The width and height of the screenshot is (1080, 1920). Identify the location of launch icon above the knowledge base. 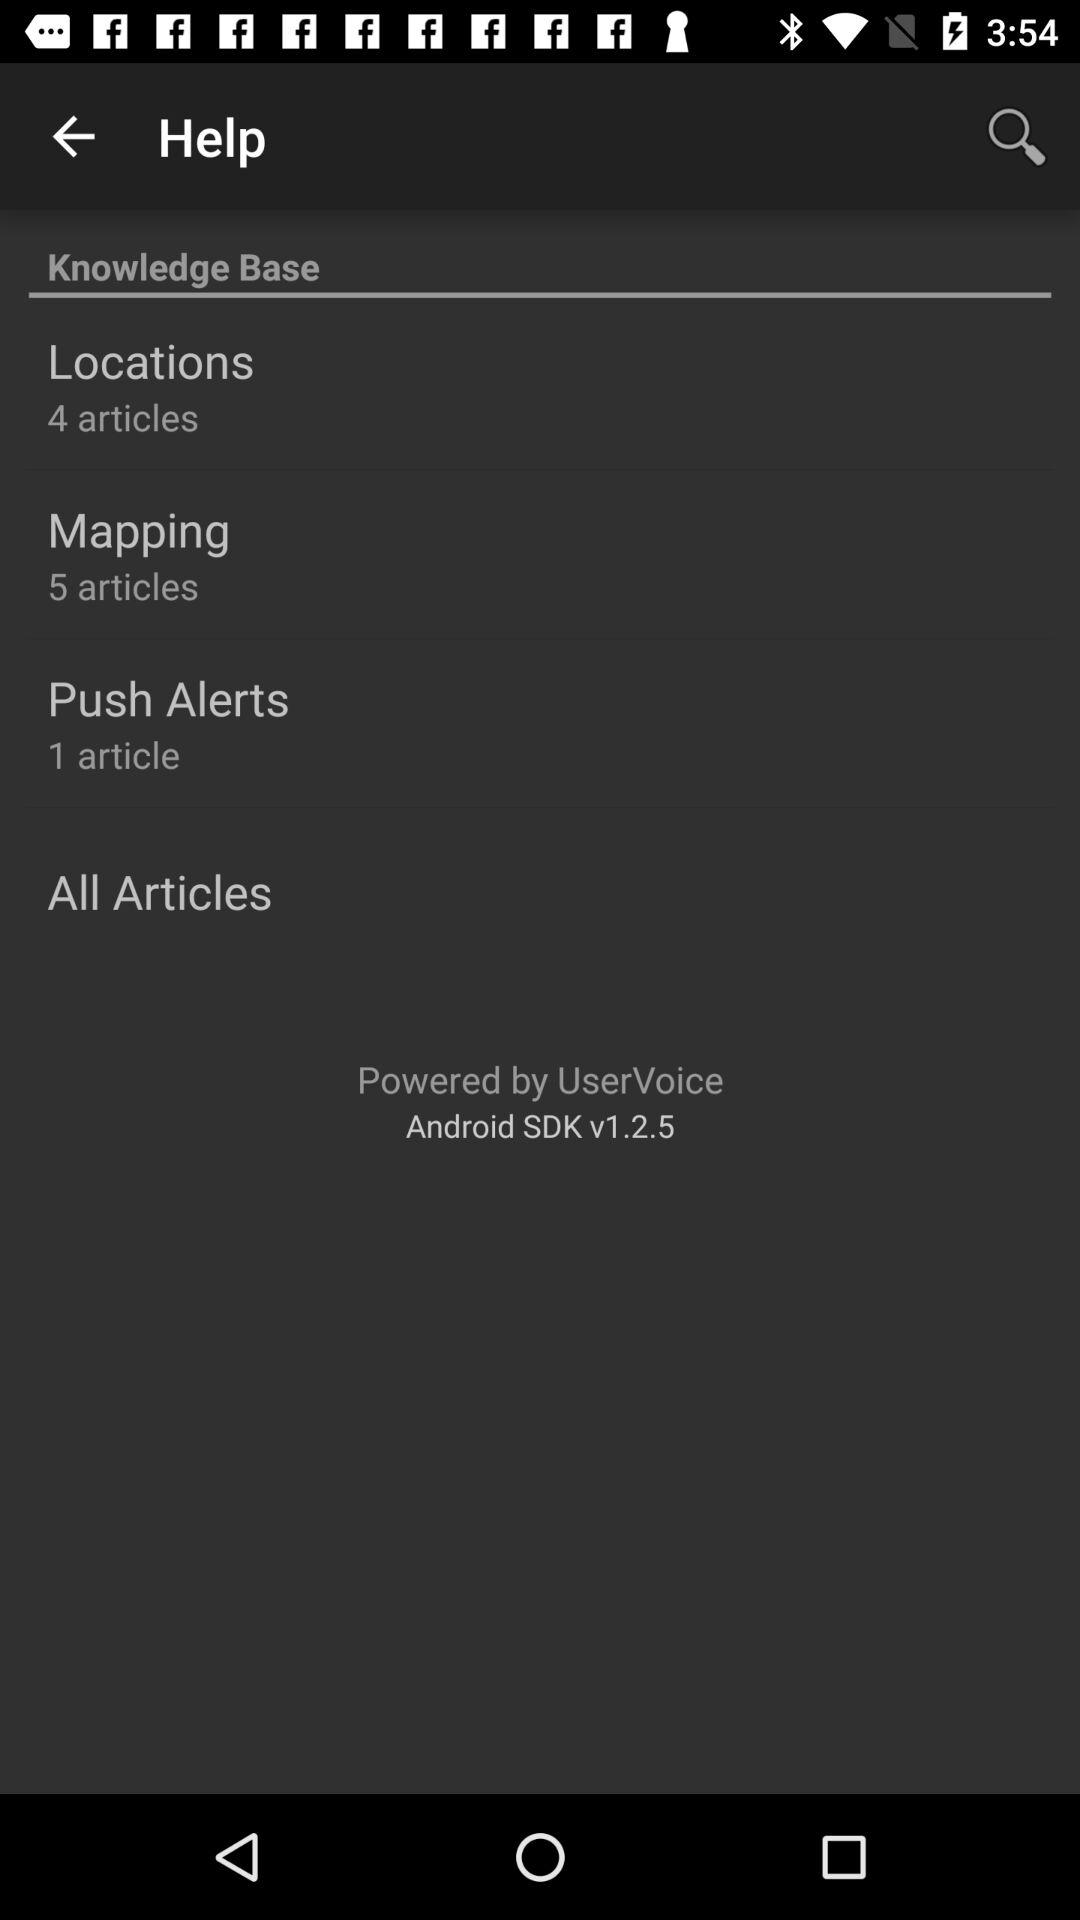
(1016, 136).